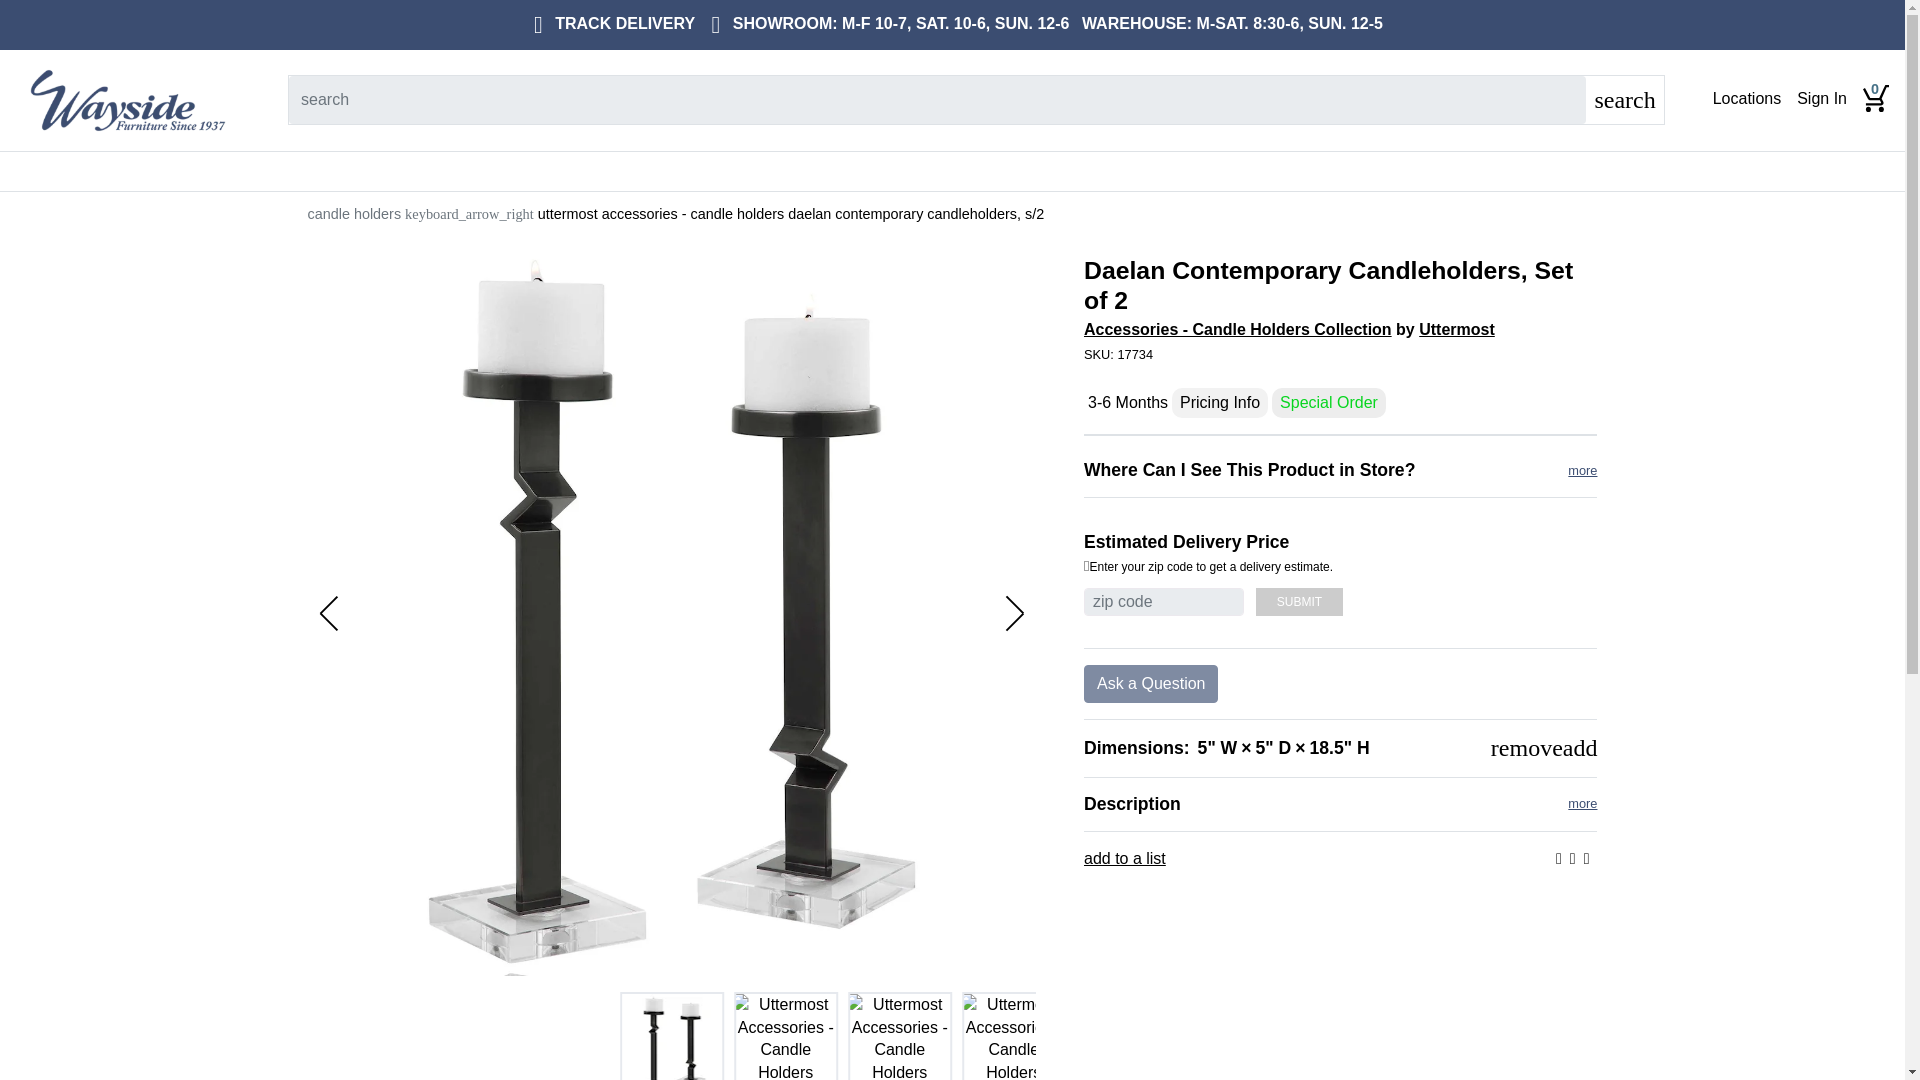 This screenshot has width=1920, height=1080. I want to click on 17734, so click(1340, 354).